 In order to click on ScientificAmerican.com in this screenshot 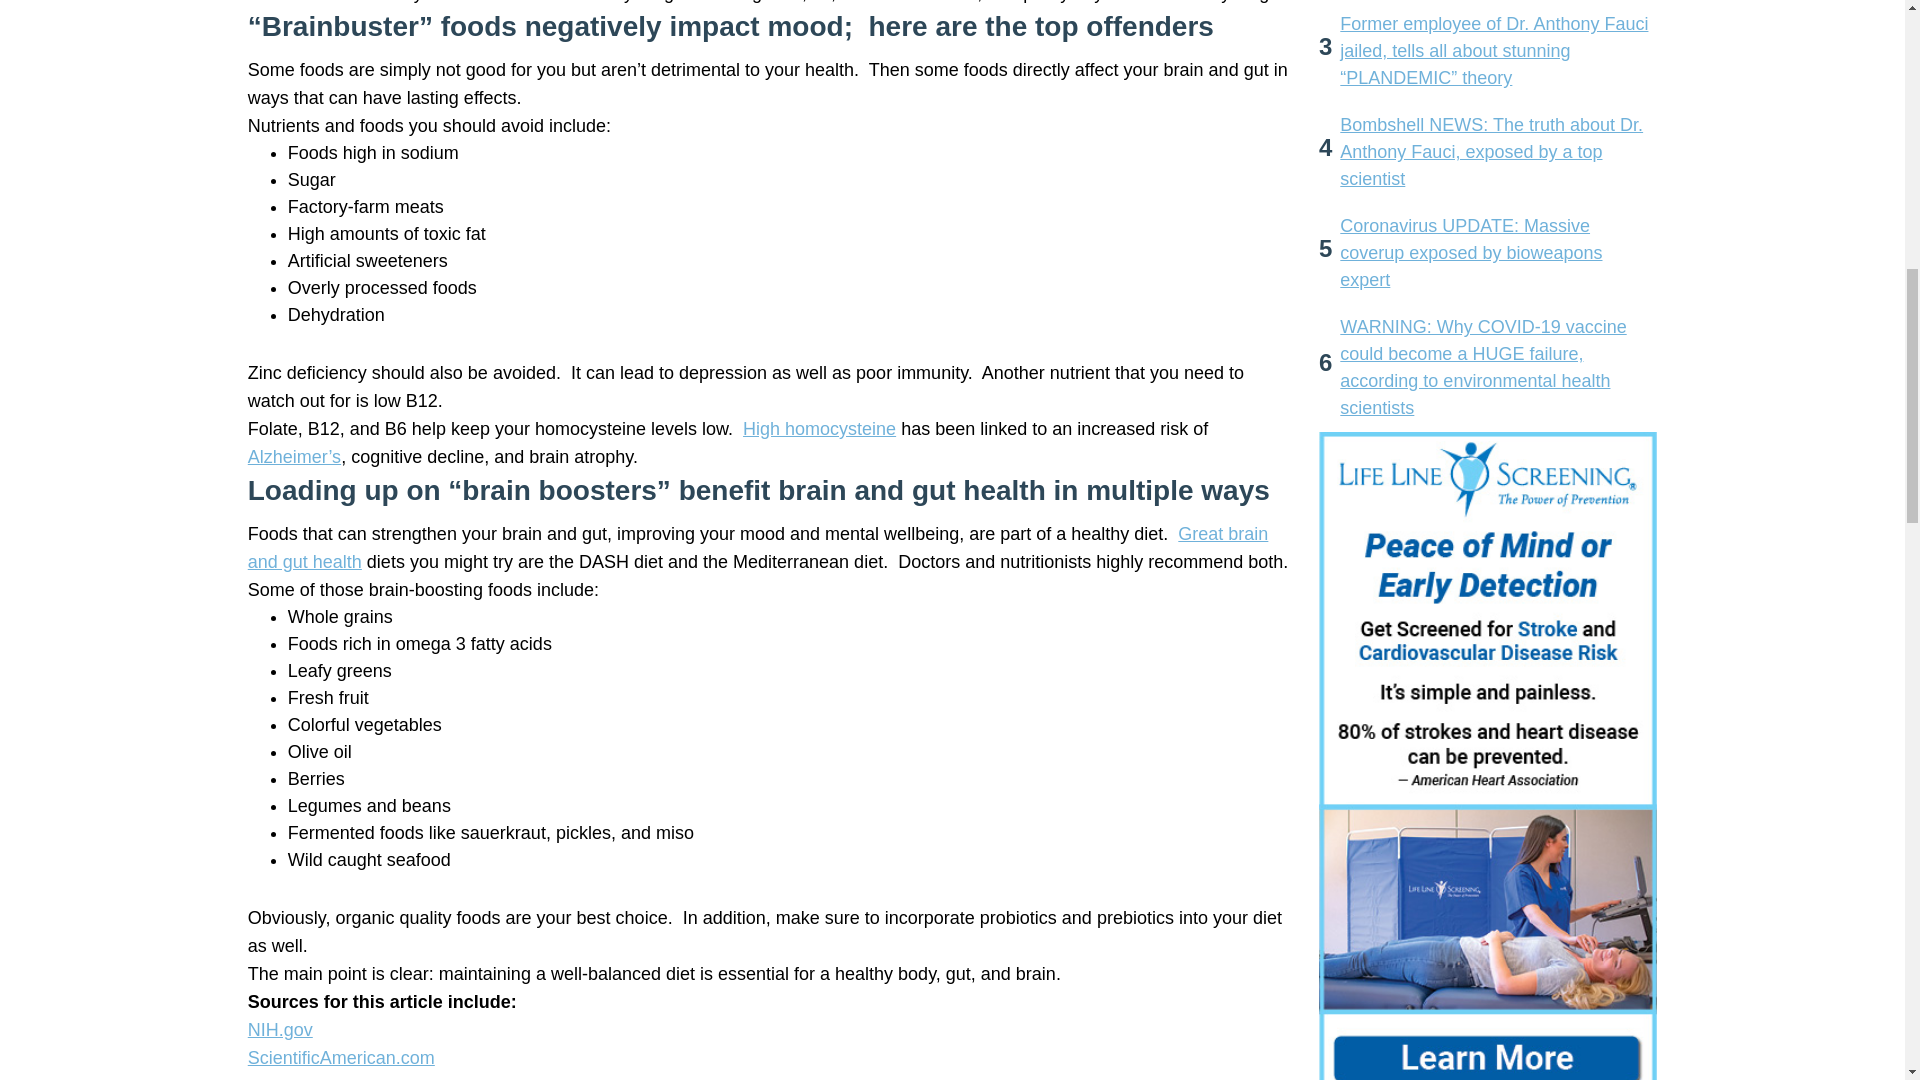, I will do `click(341, 1058)`.